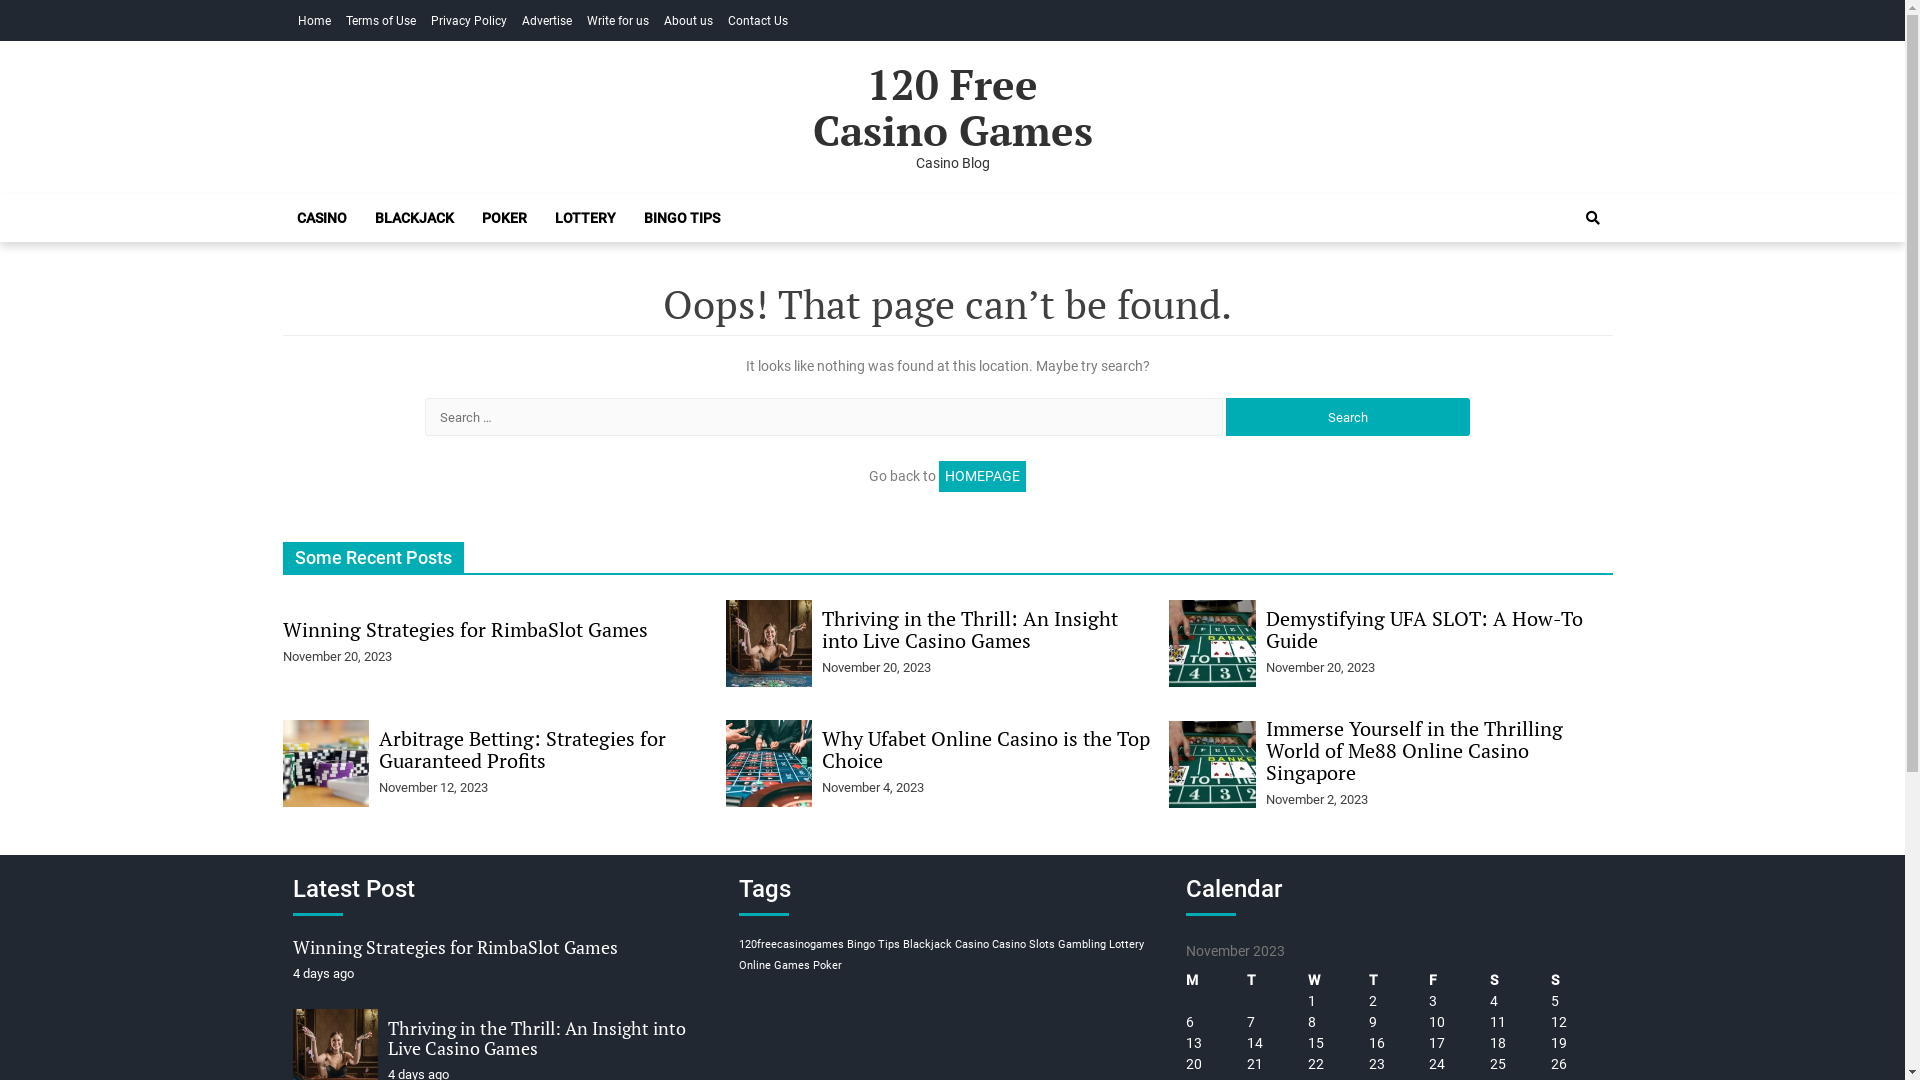 Image resolution: width=1920 pixels, height=1080 pixels. I want to click on 12, so click(1559, 1022).